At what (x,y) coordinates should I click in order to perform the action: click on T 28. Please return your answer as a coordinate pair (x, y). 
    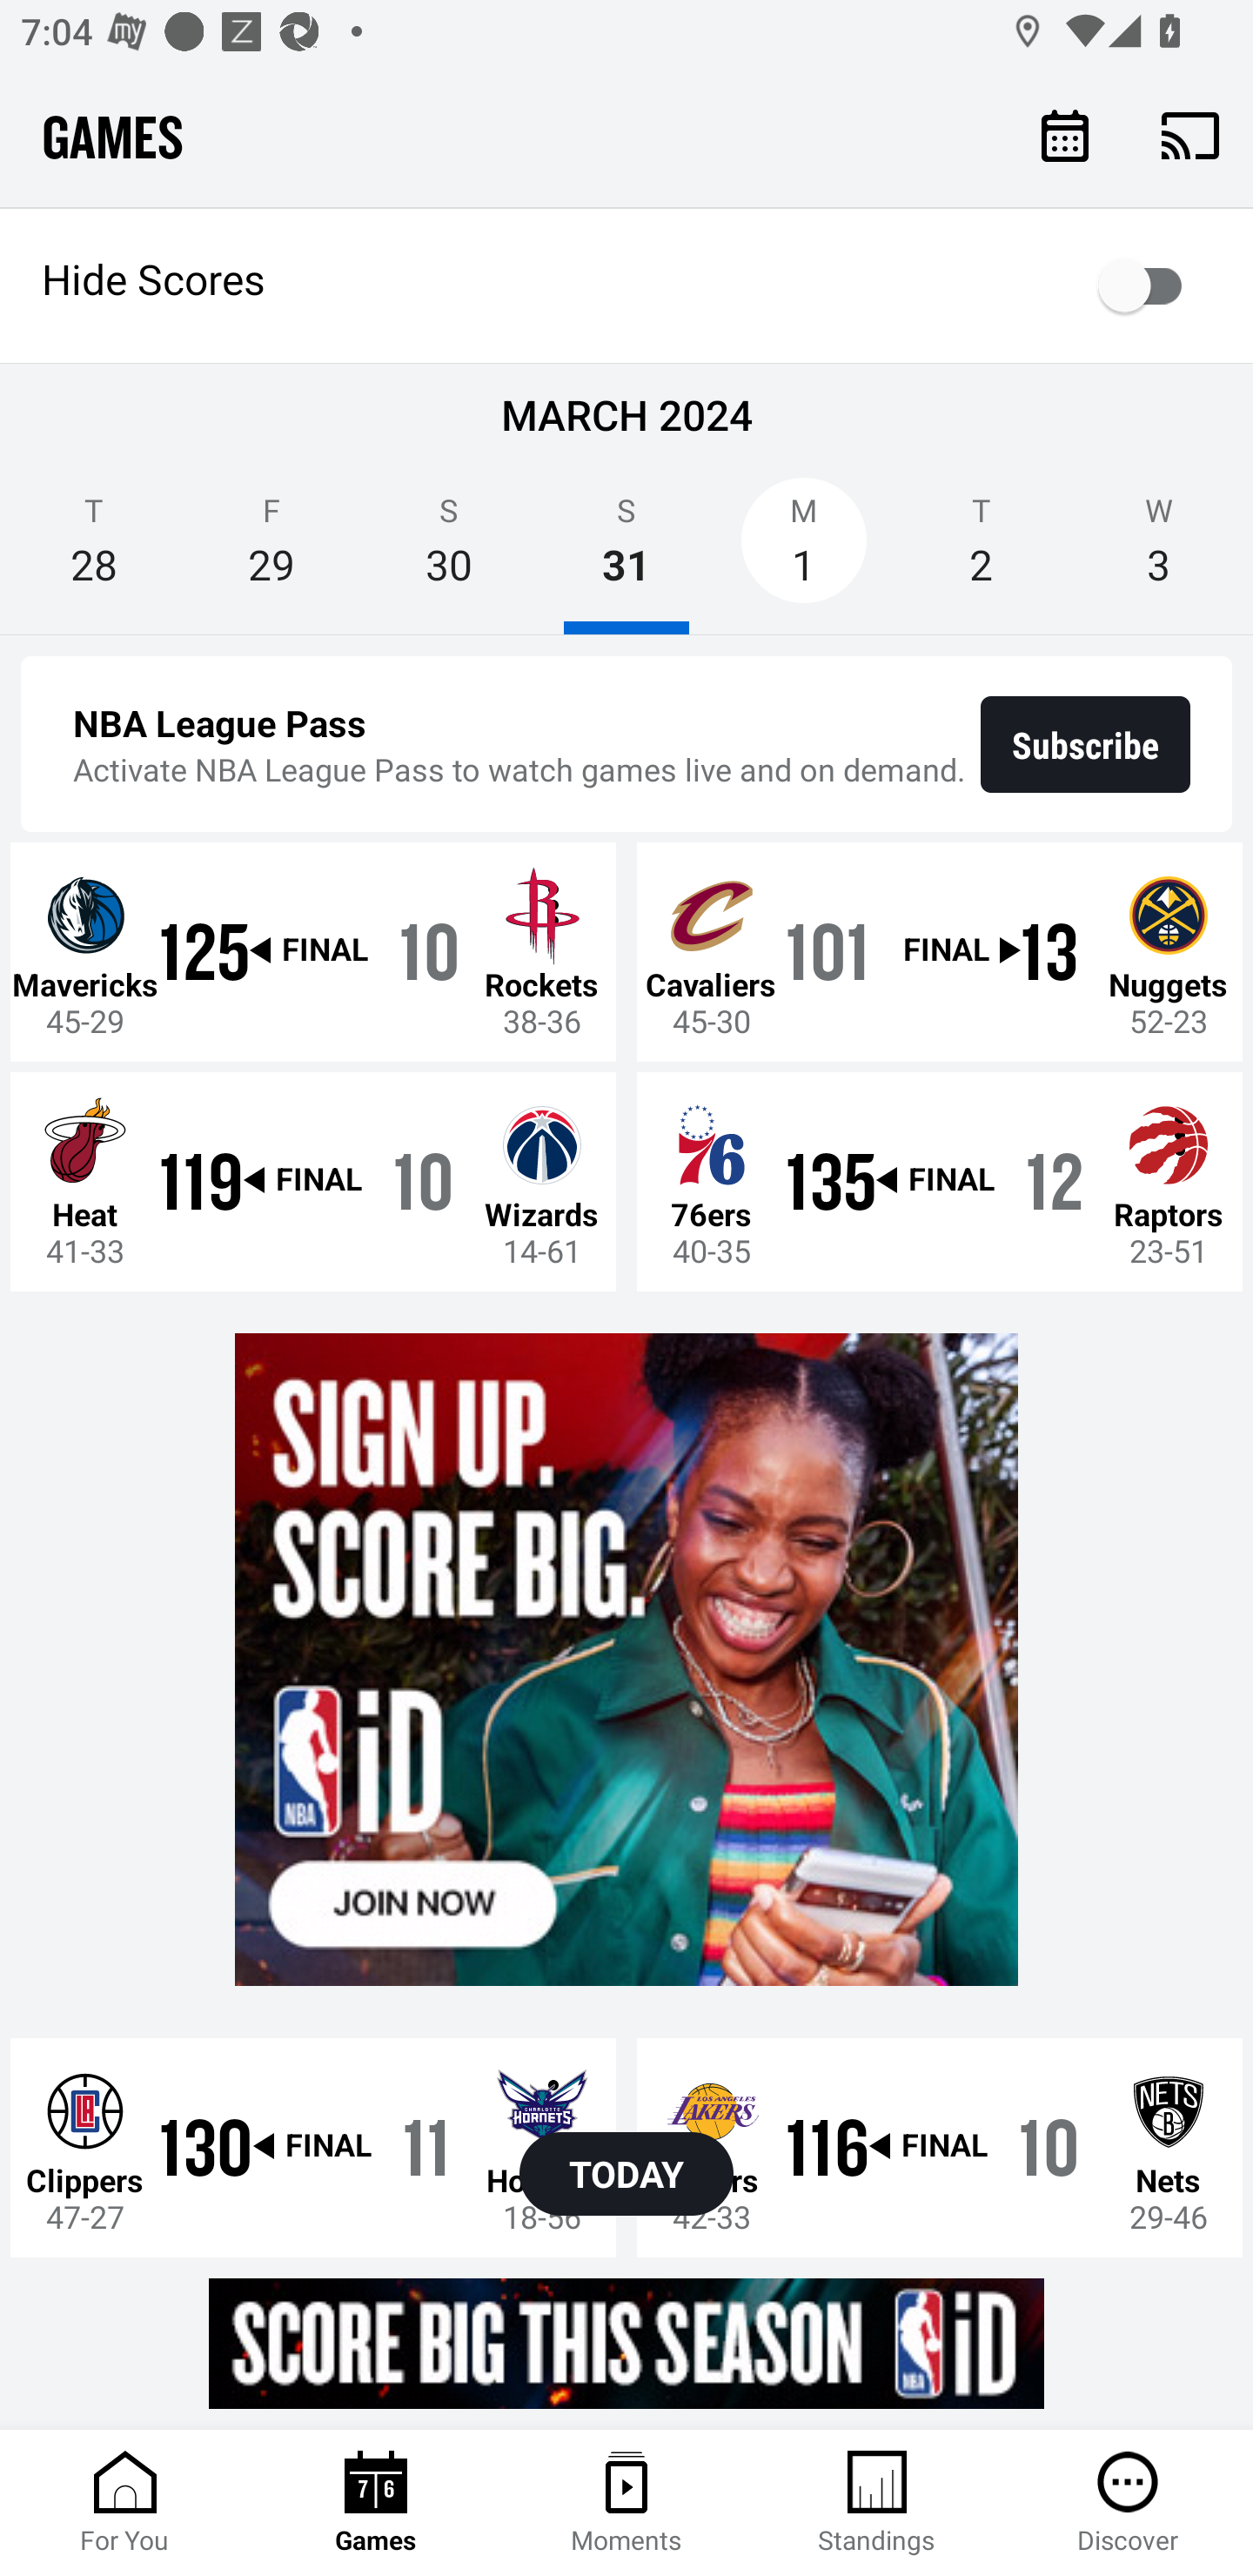
    Looking at the image, I should click on (94, 550).